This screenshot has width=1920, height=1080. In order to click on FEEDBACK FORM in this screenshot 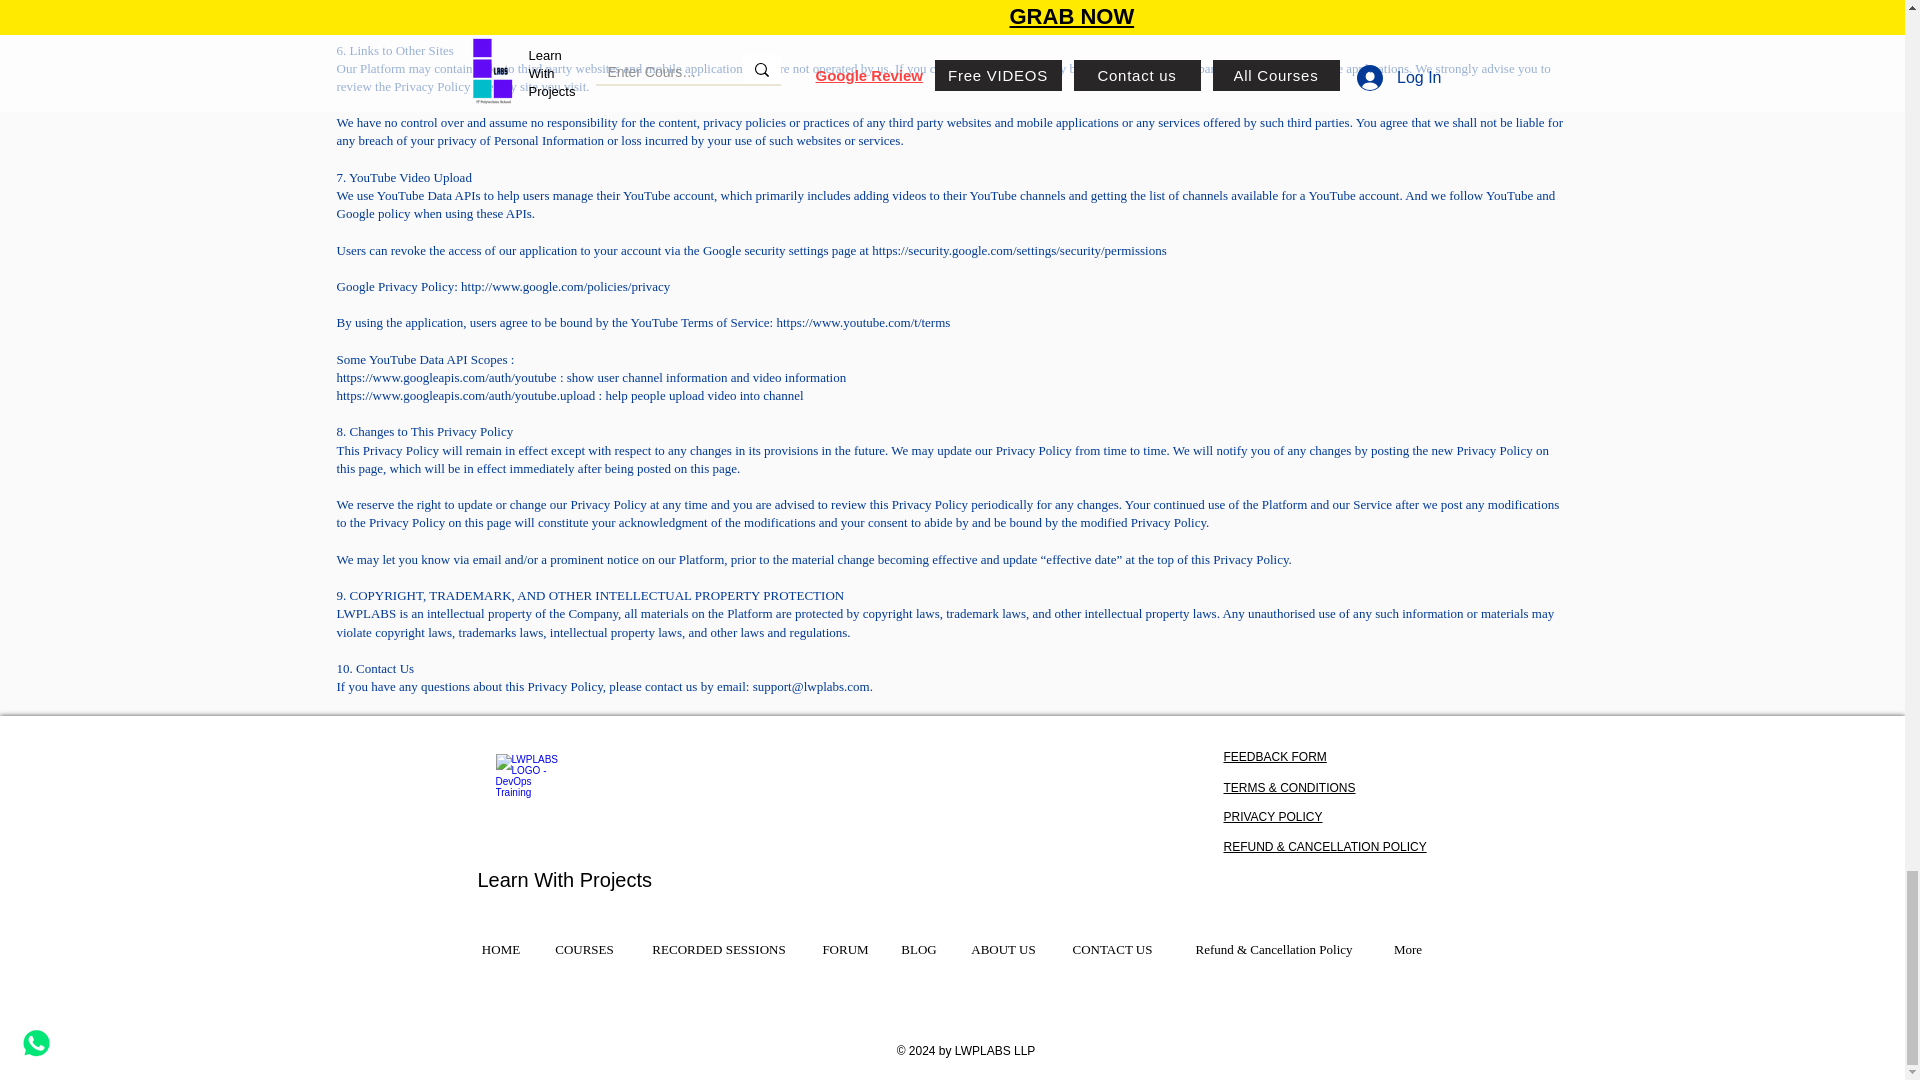, I will do `click(1275, 756)`.